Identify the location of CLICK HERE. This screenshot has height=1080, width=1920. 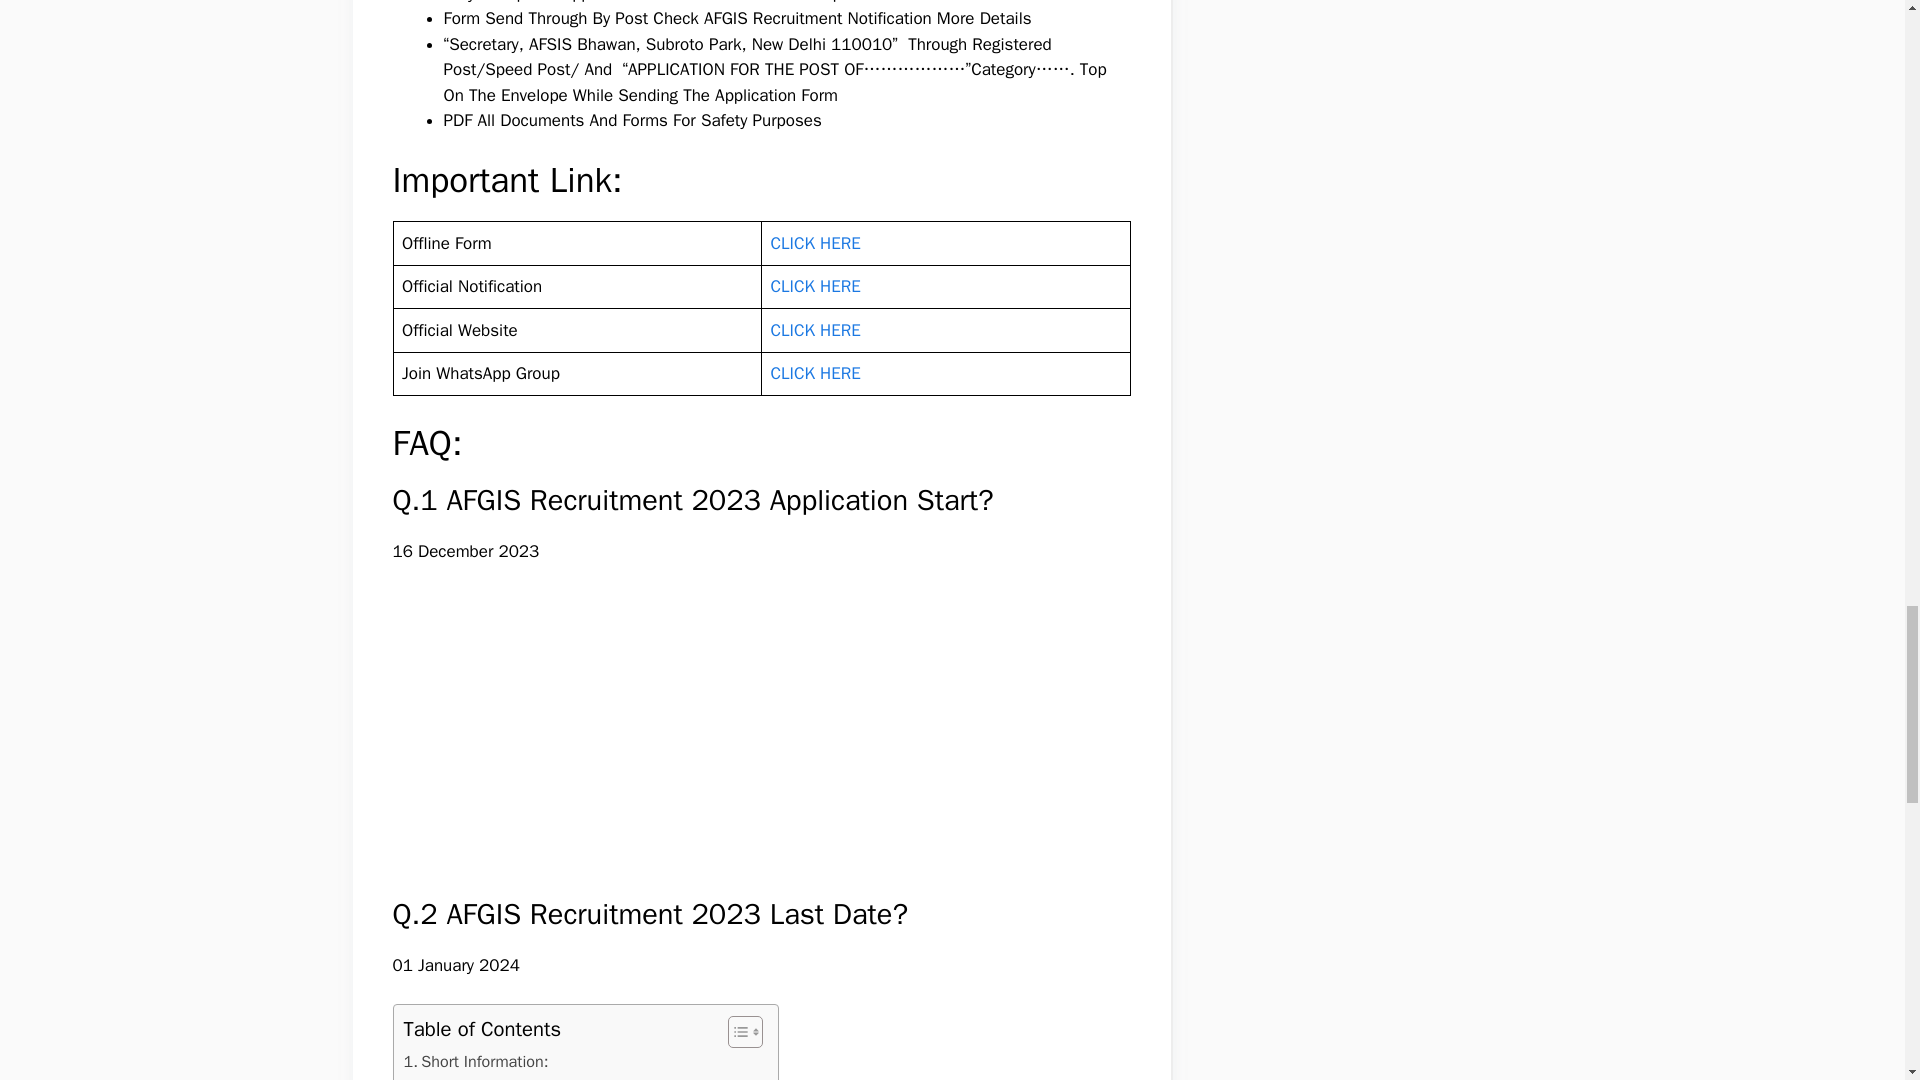
(814, 286).